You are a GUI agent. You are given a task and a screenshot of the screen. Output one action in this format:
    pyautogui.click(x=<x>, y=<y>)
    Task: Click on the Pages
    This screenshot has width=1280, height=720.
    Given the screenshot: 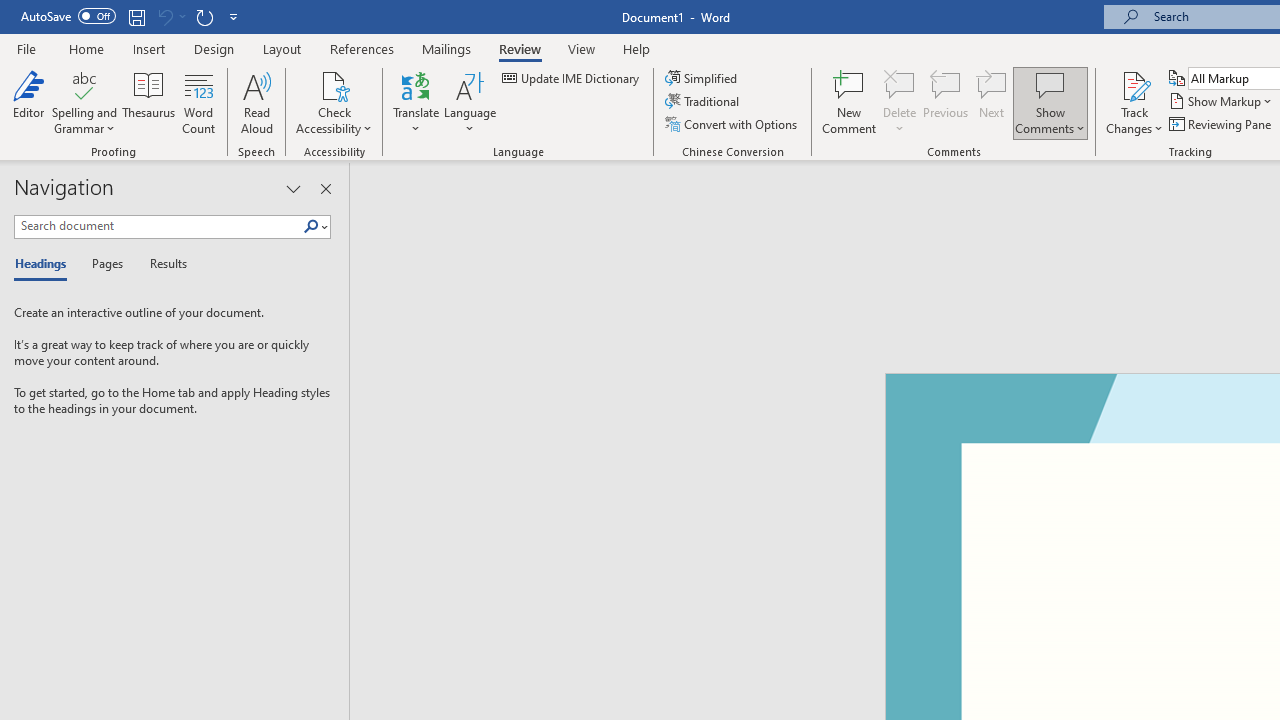 What is the action you would take?
    pyautogui.click(x=105, y=264)
    